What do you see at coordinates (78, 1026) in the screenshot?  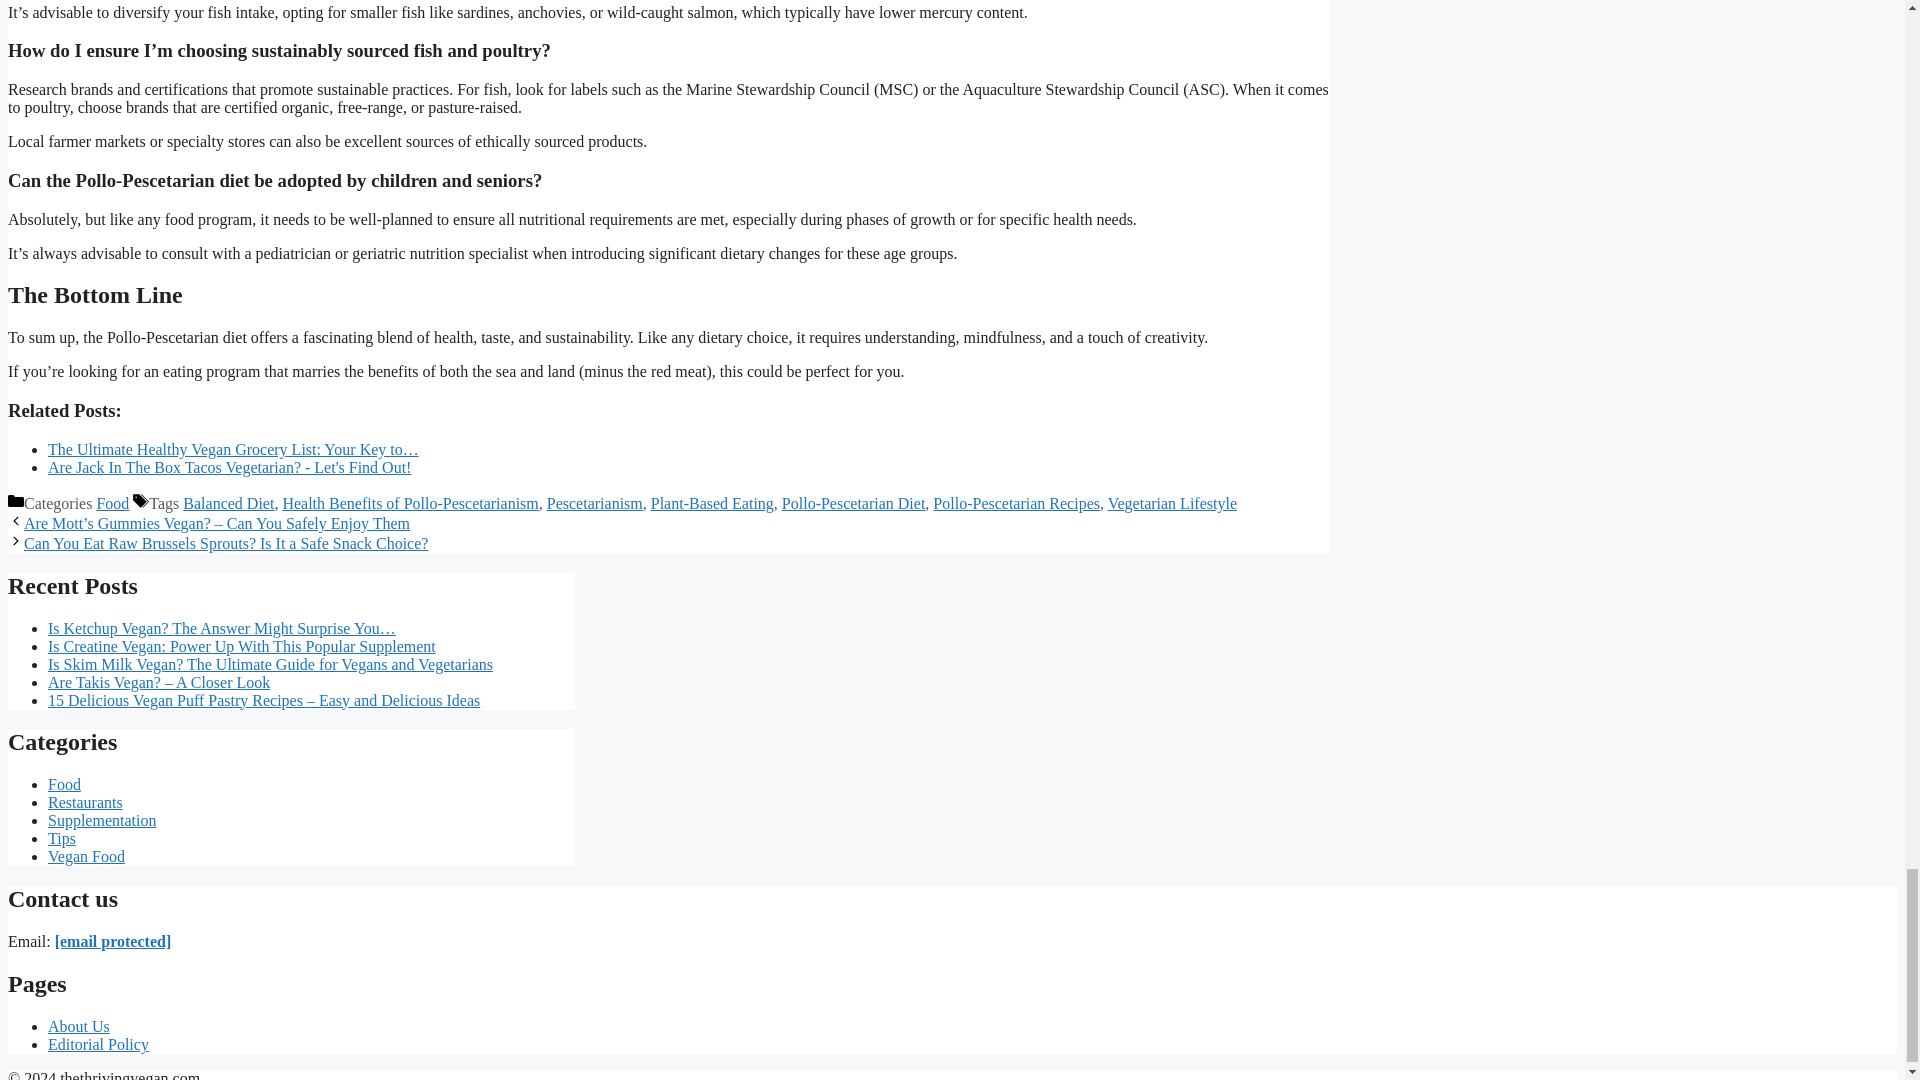 I see `About Us` at bounding box center [78, 1026].